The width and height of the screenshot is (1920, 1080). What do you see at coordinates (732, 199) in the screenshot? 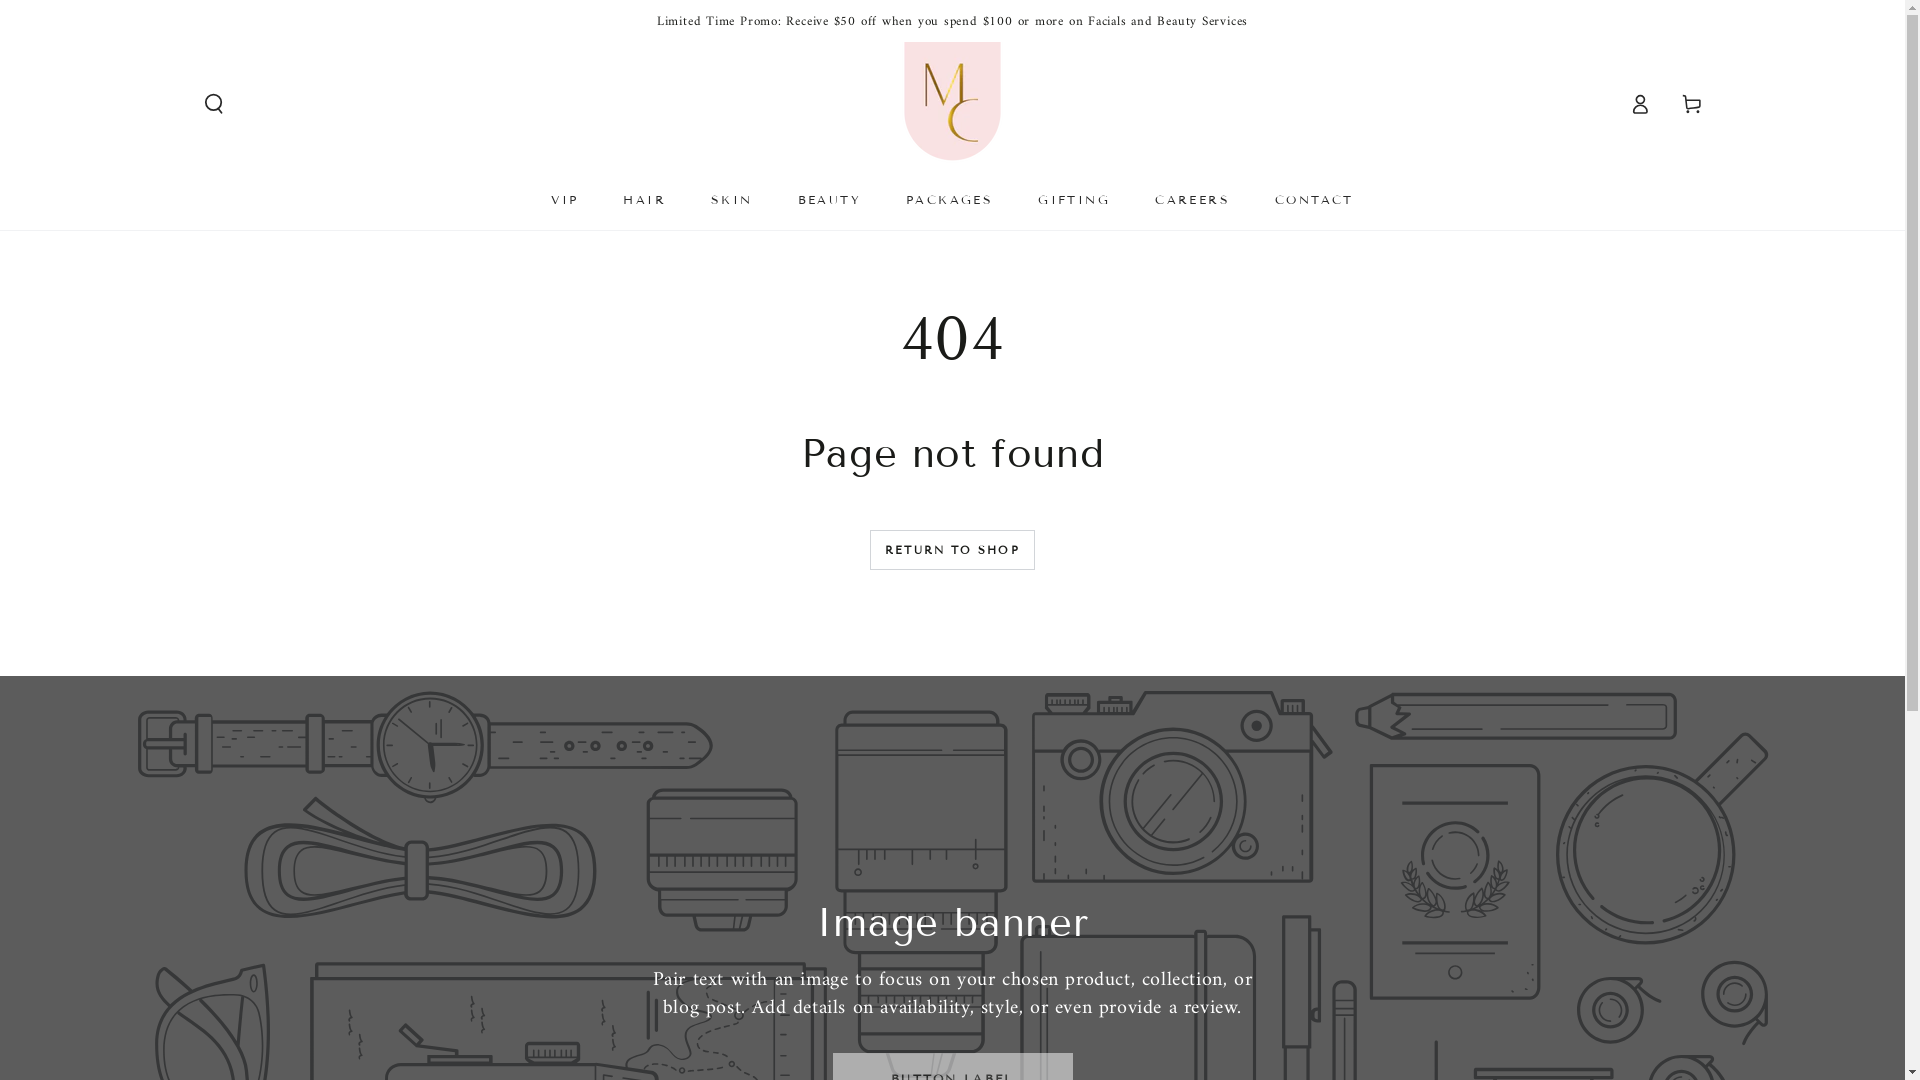
I see `SKIN` at bounding box center [732, 199].